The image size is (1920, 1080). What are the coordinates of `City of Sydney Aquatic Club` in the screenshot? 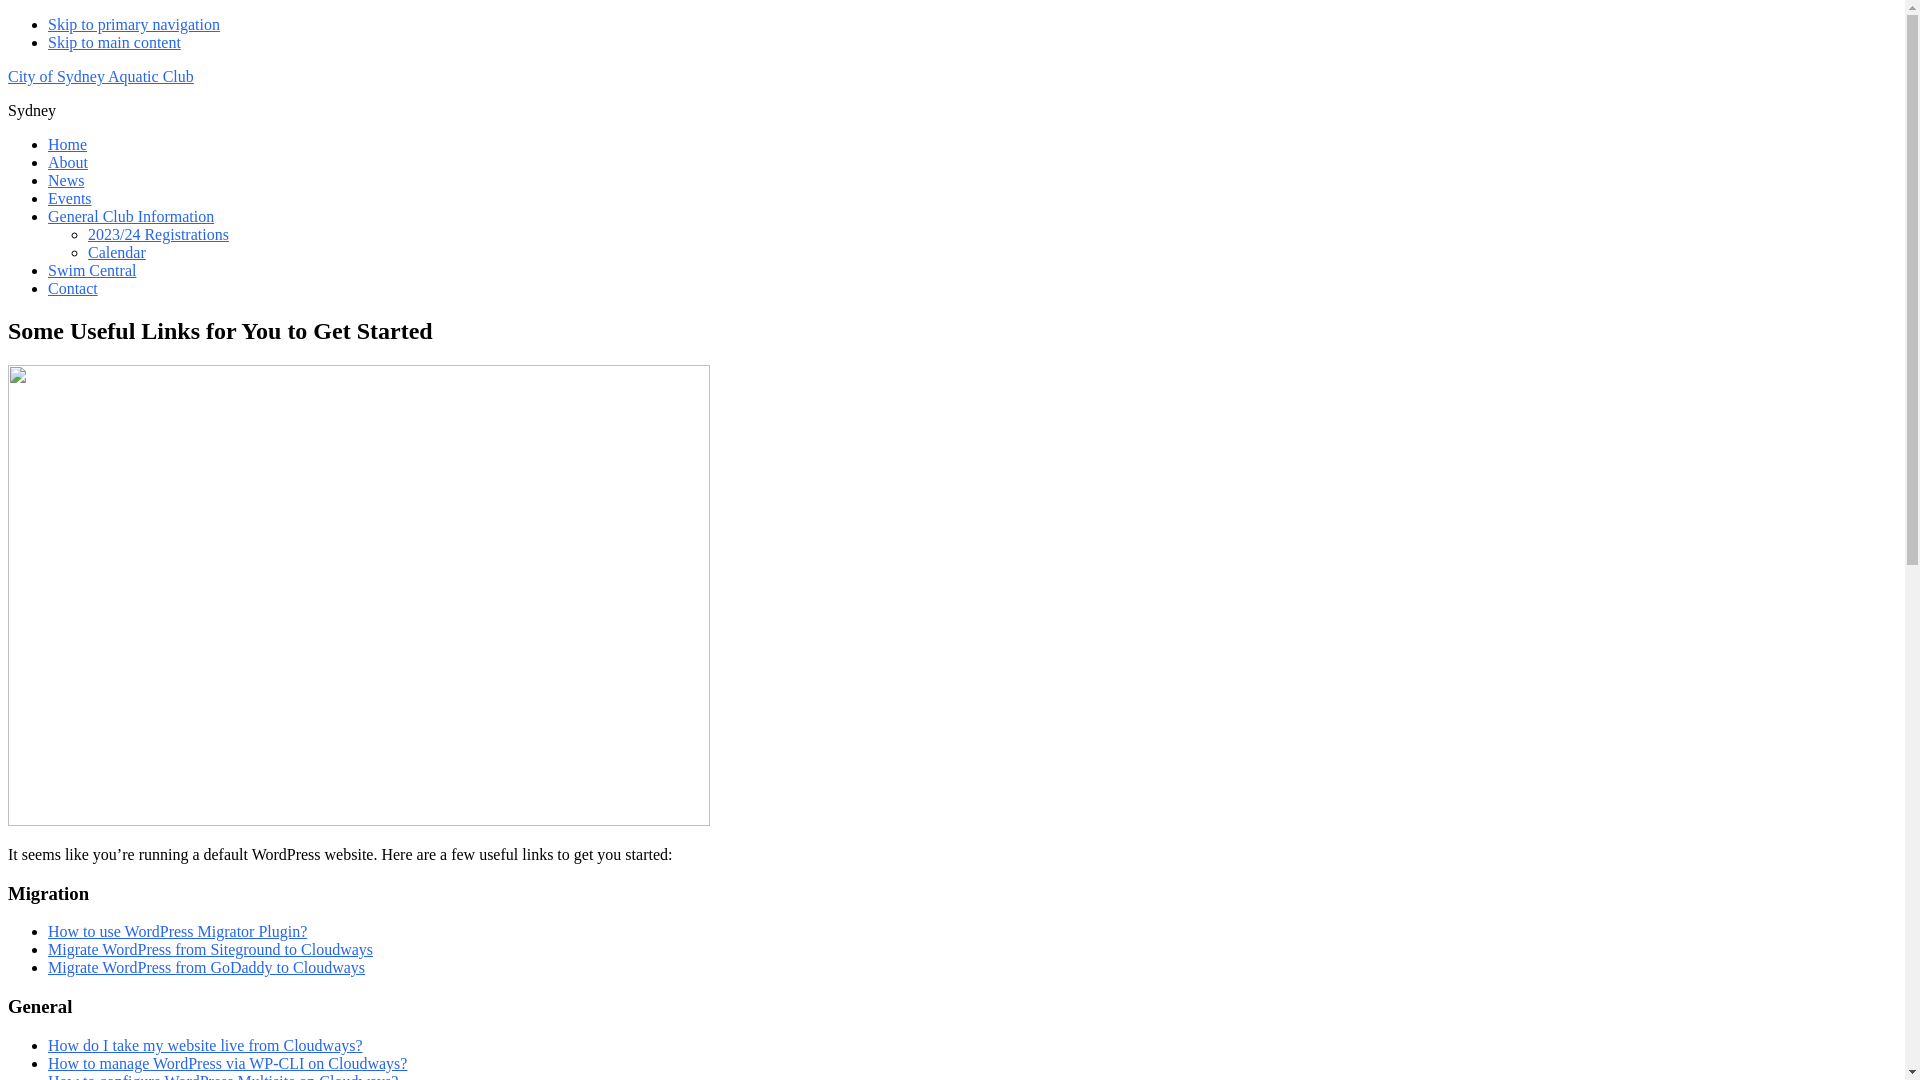 It's located at (101, 76).